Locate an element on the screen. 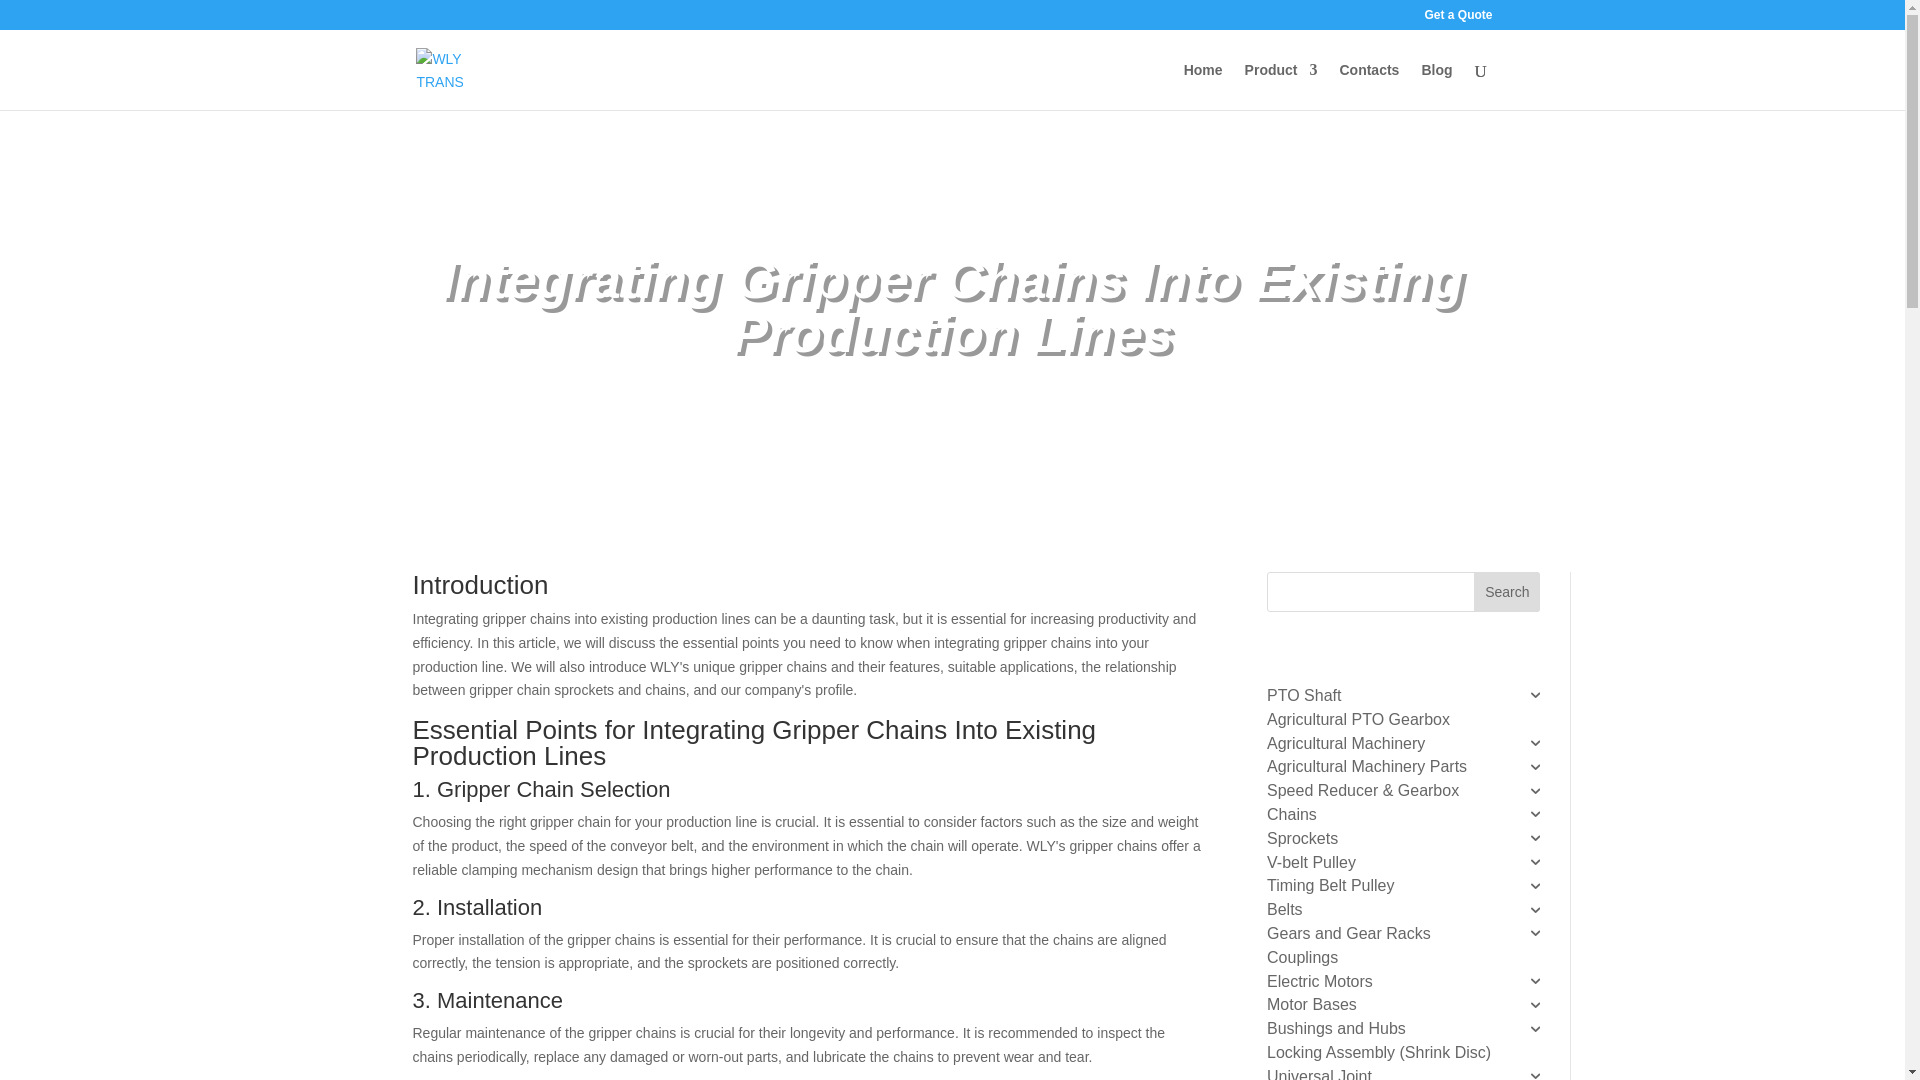  PTO Shaft is located at coordinates (1398, 696).